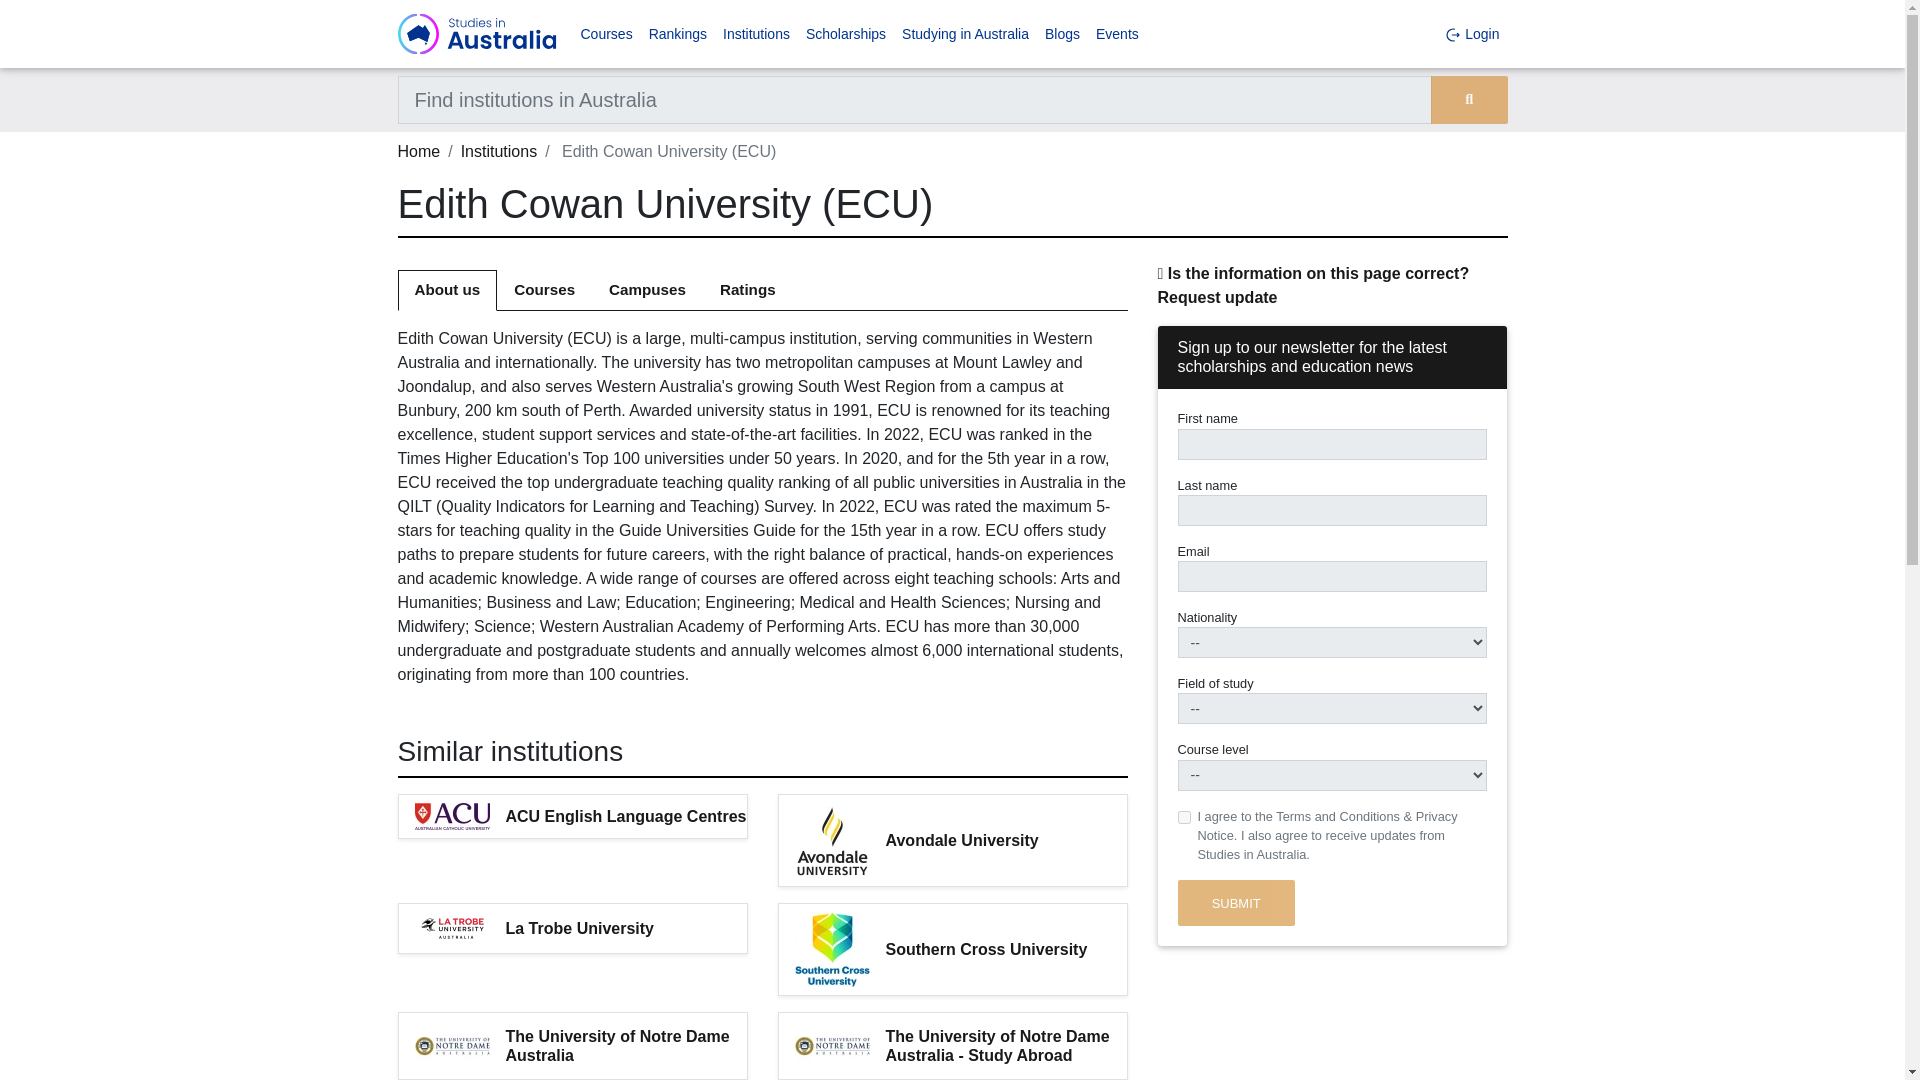  What do you see at coordinates (646, 290) in the screenshot?
I see `Campuses` at bounding box center [646, 290].